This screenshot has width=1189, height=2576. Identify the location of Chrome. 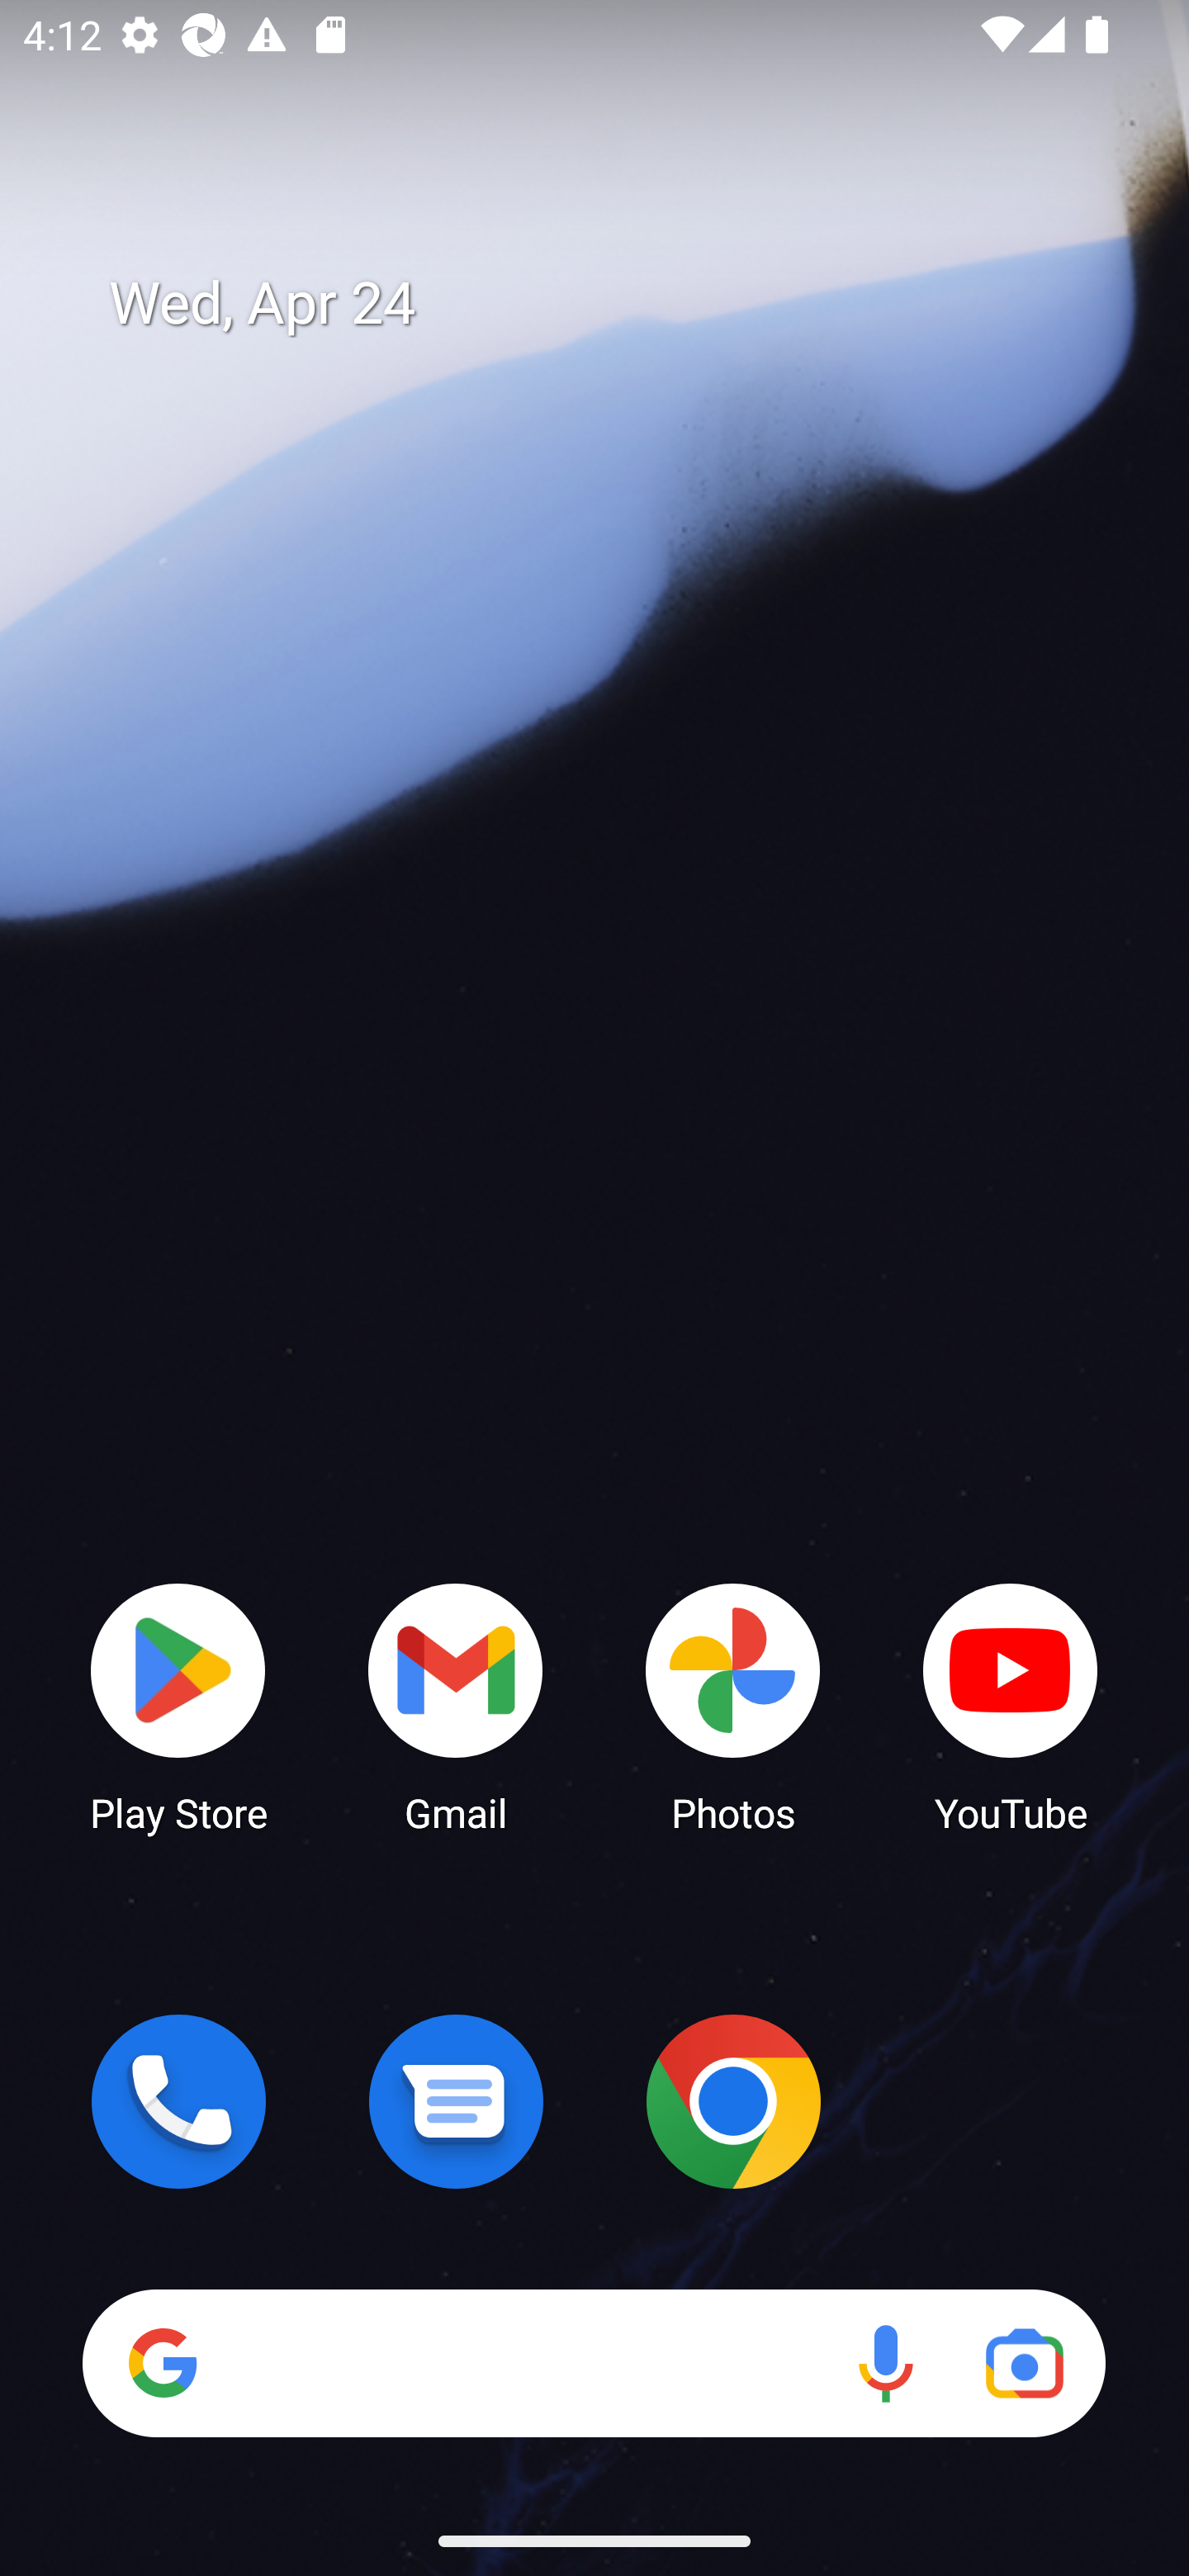
(733, 2101).